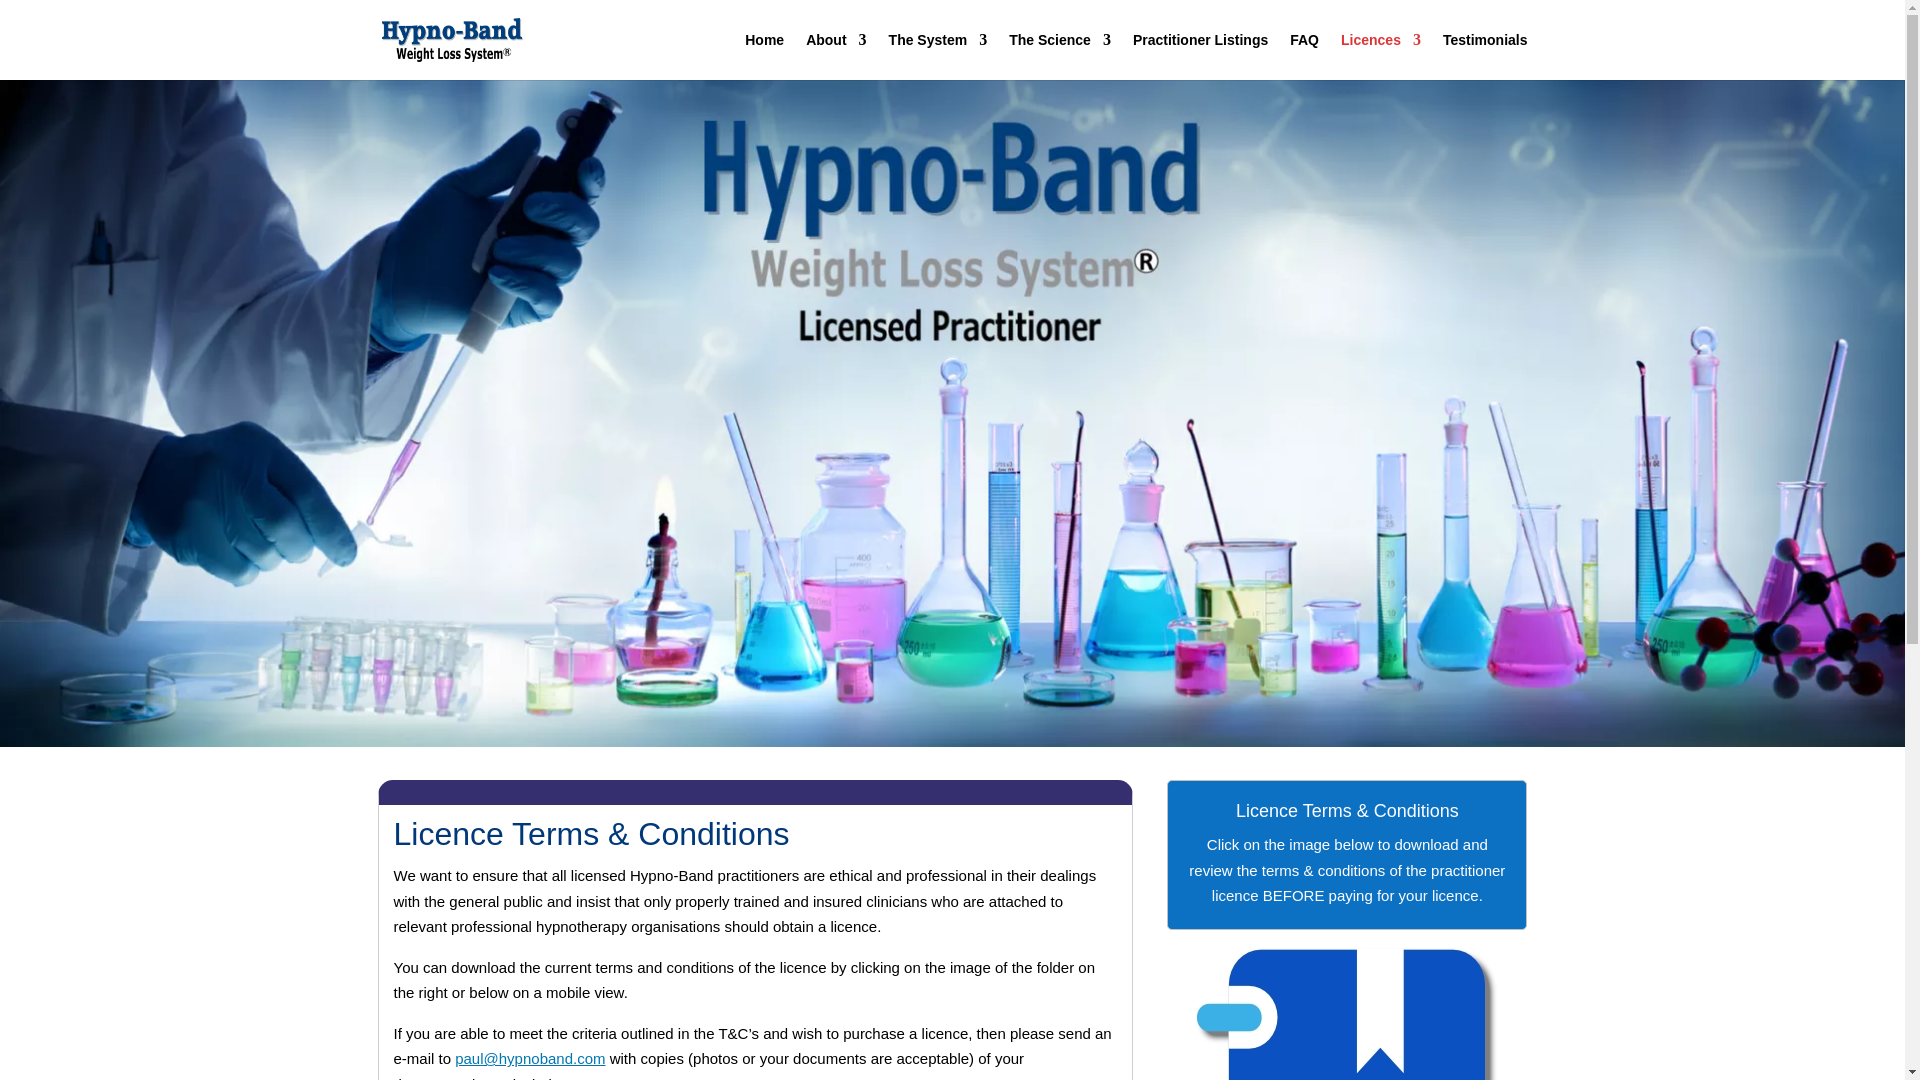  I want to click on Testimonials, so click(1486, 56).